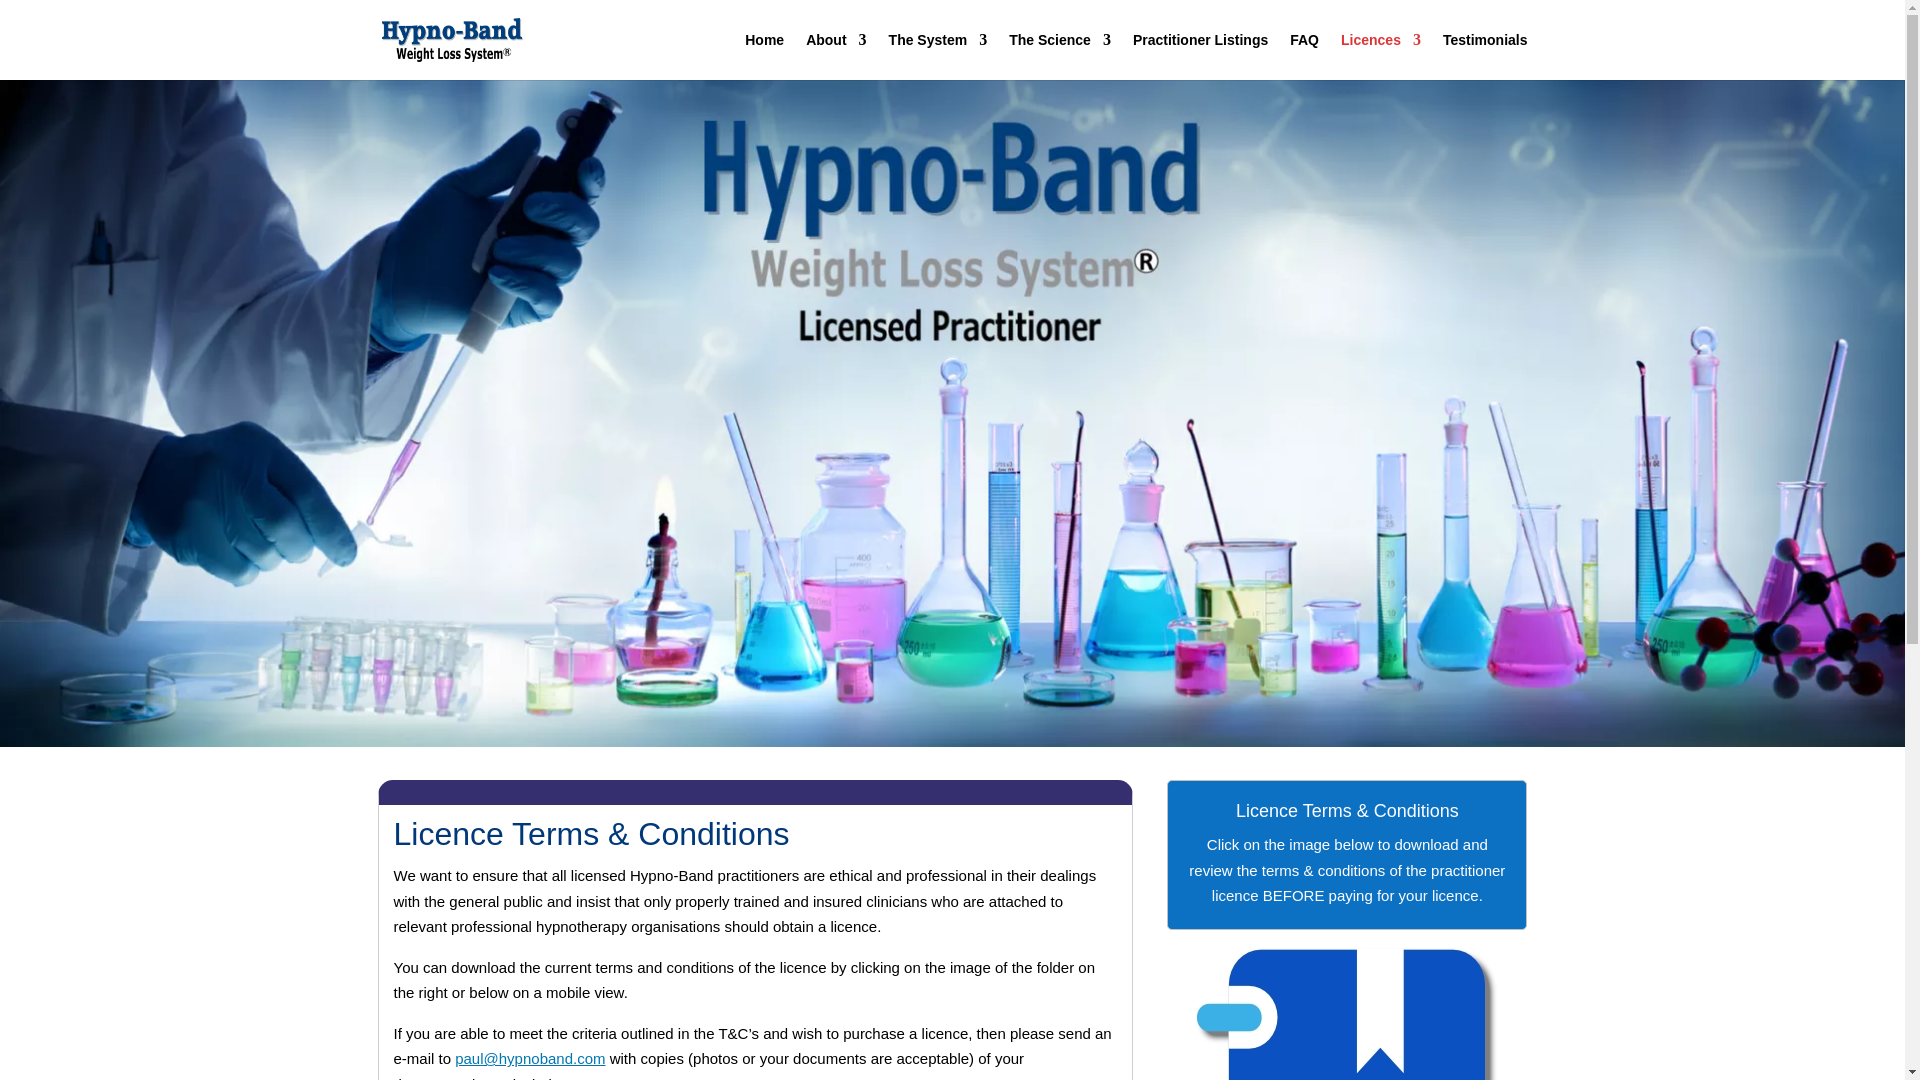  I want to click on Testimonials, so click(1486, 56).